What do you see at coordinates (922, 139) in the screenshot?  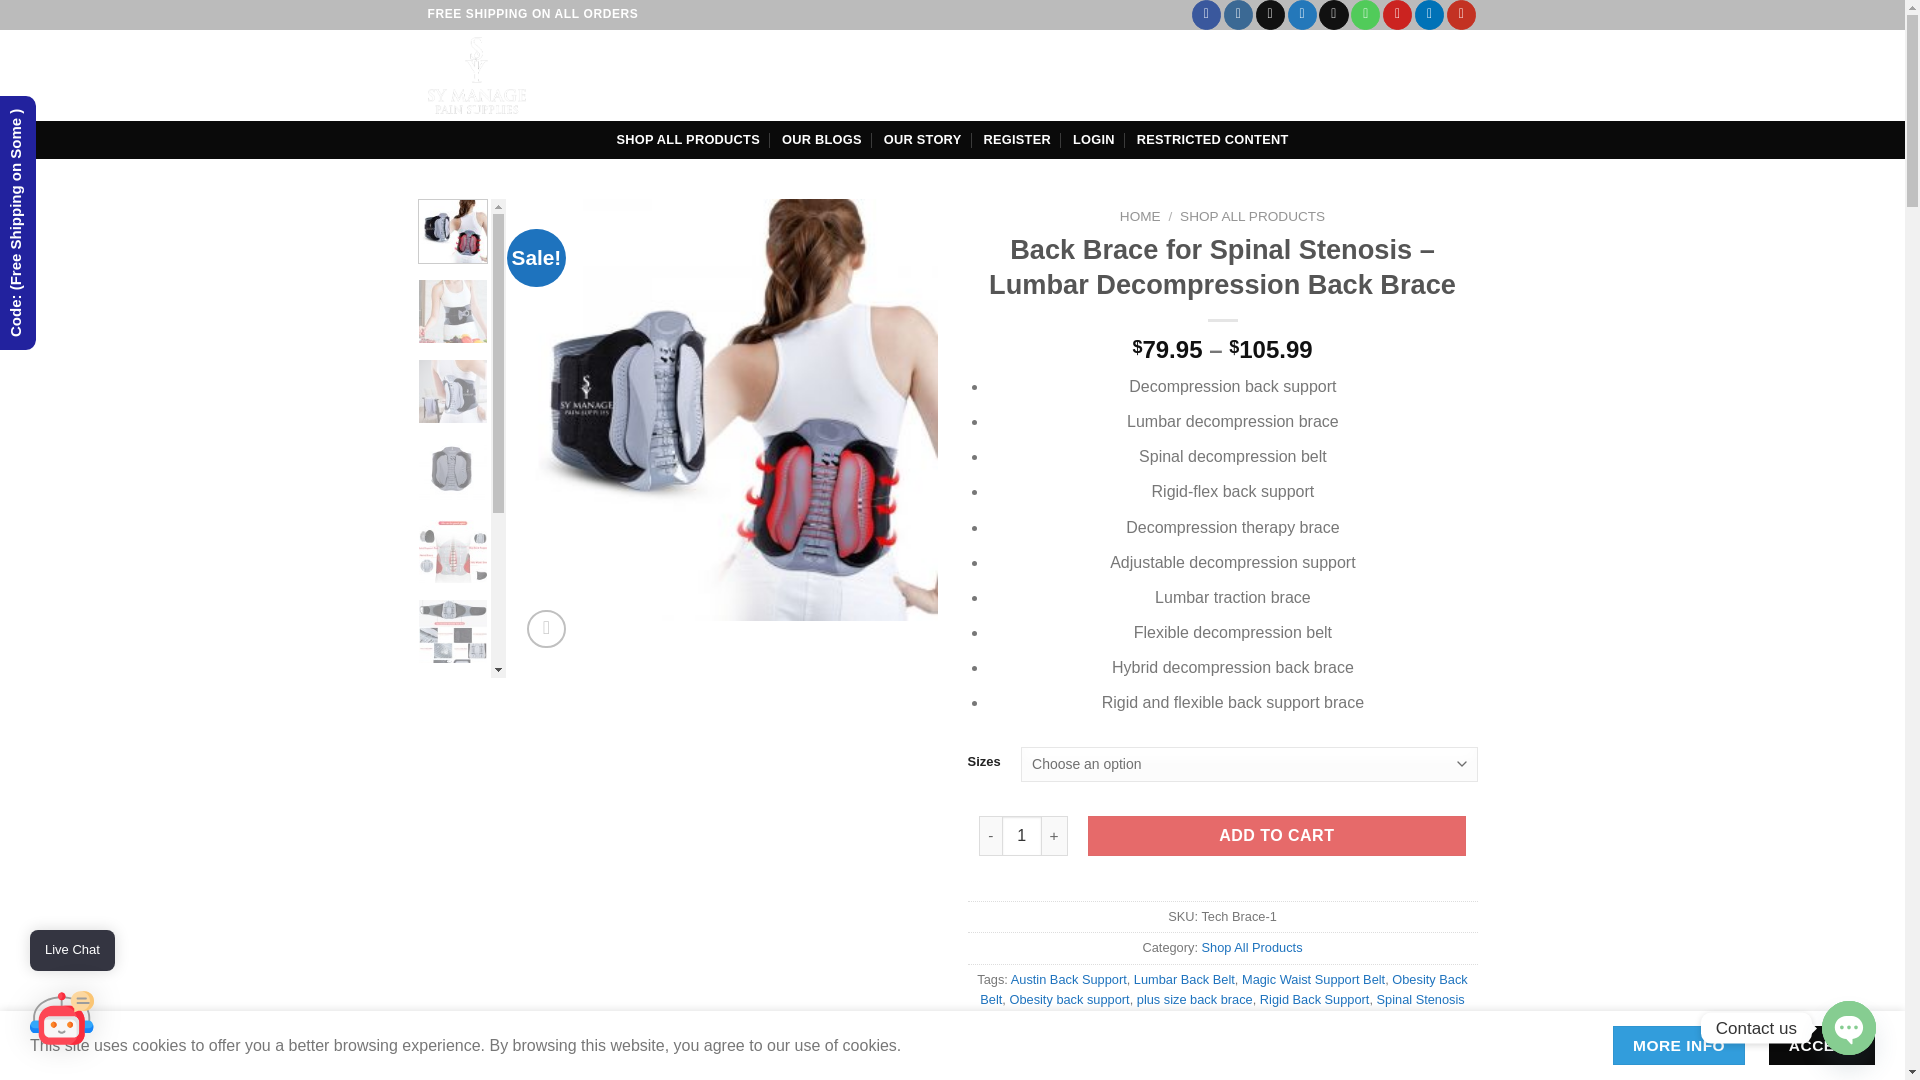 I see `OUR STORY` at bounding box center [922, 139].